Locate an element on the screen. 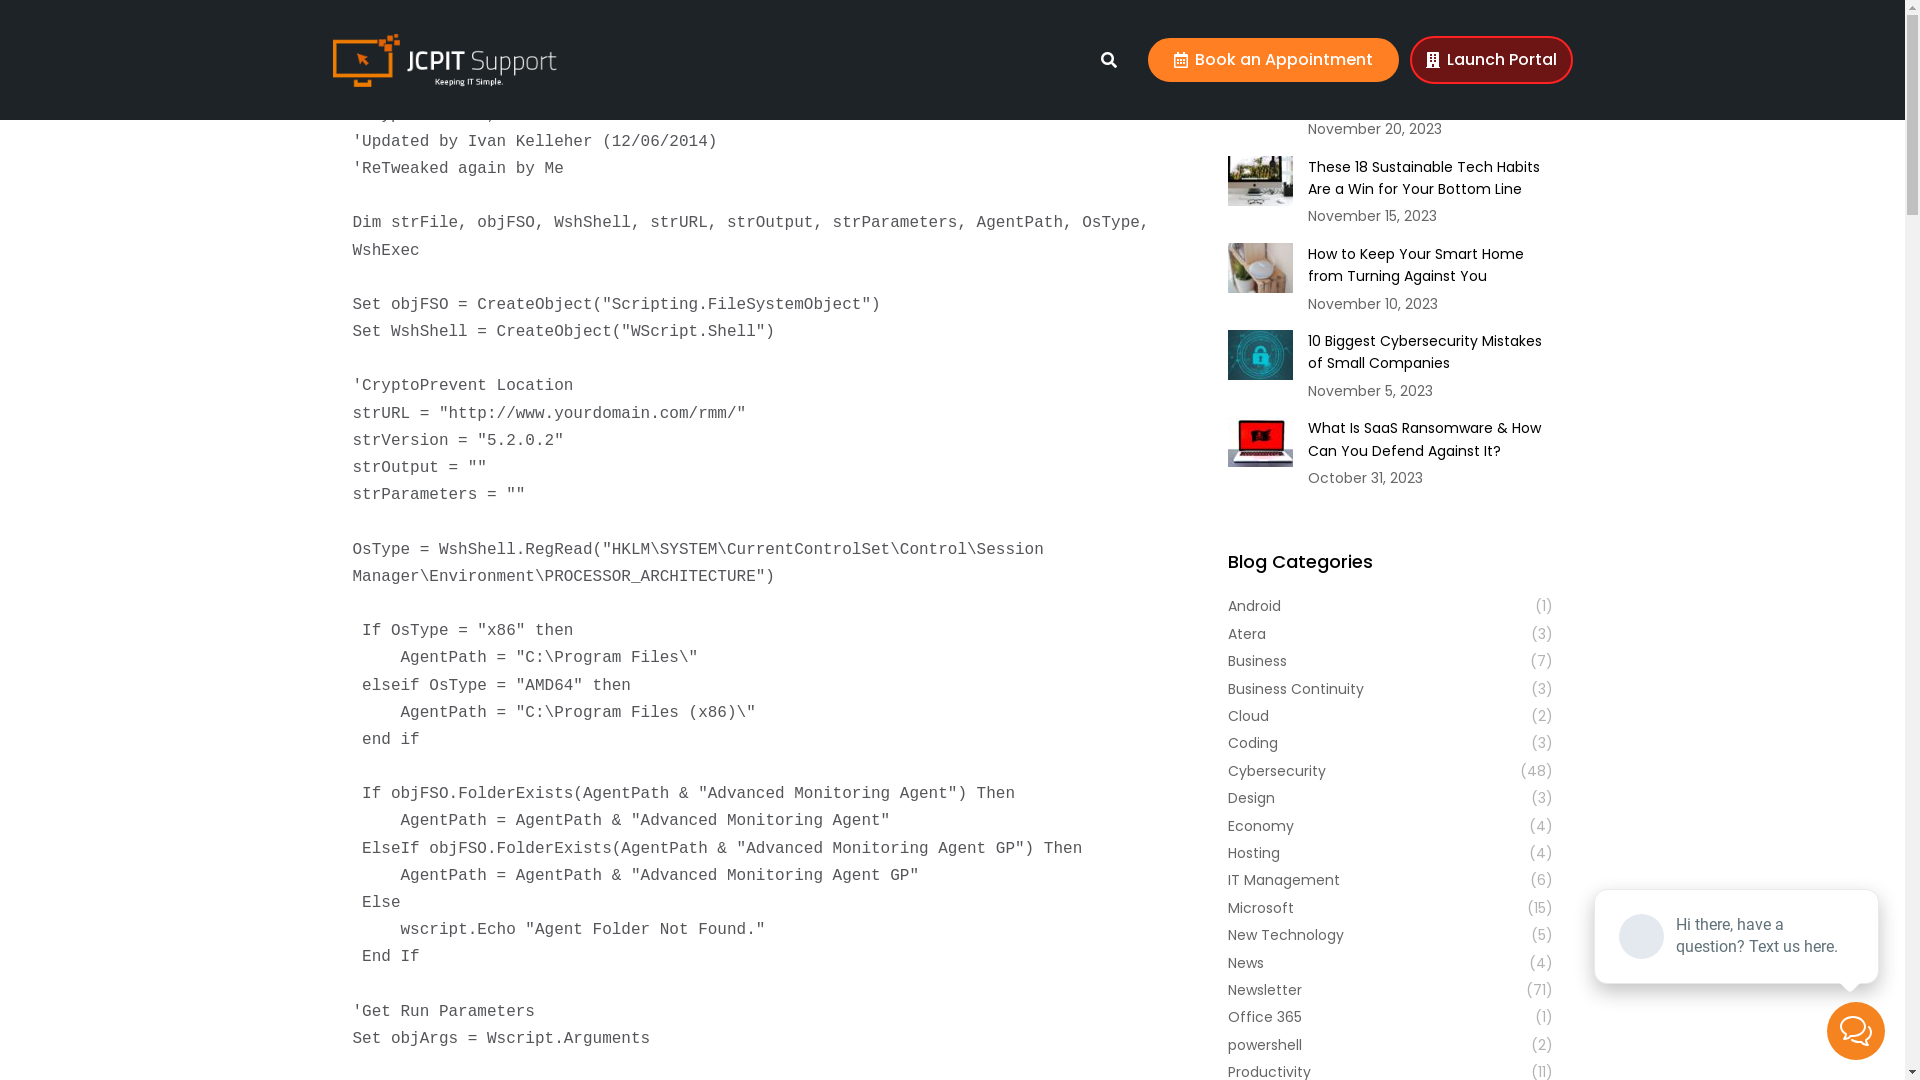  10 Biggest Cybersecurity Mistakes of Small Companies is located at coordinates (1430, 352).